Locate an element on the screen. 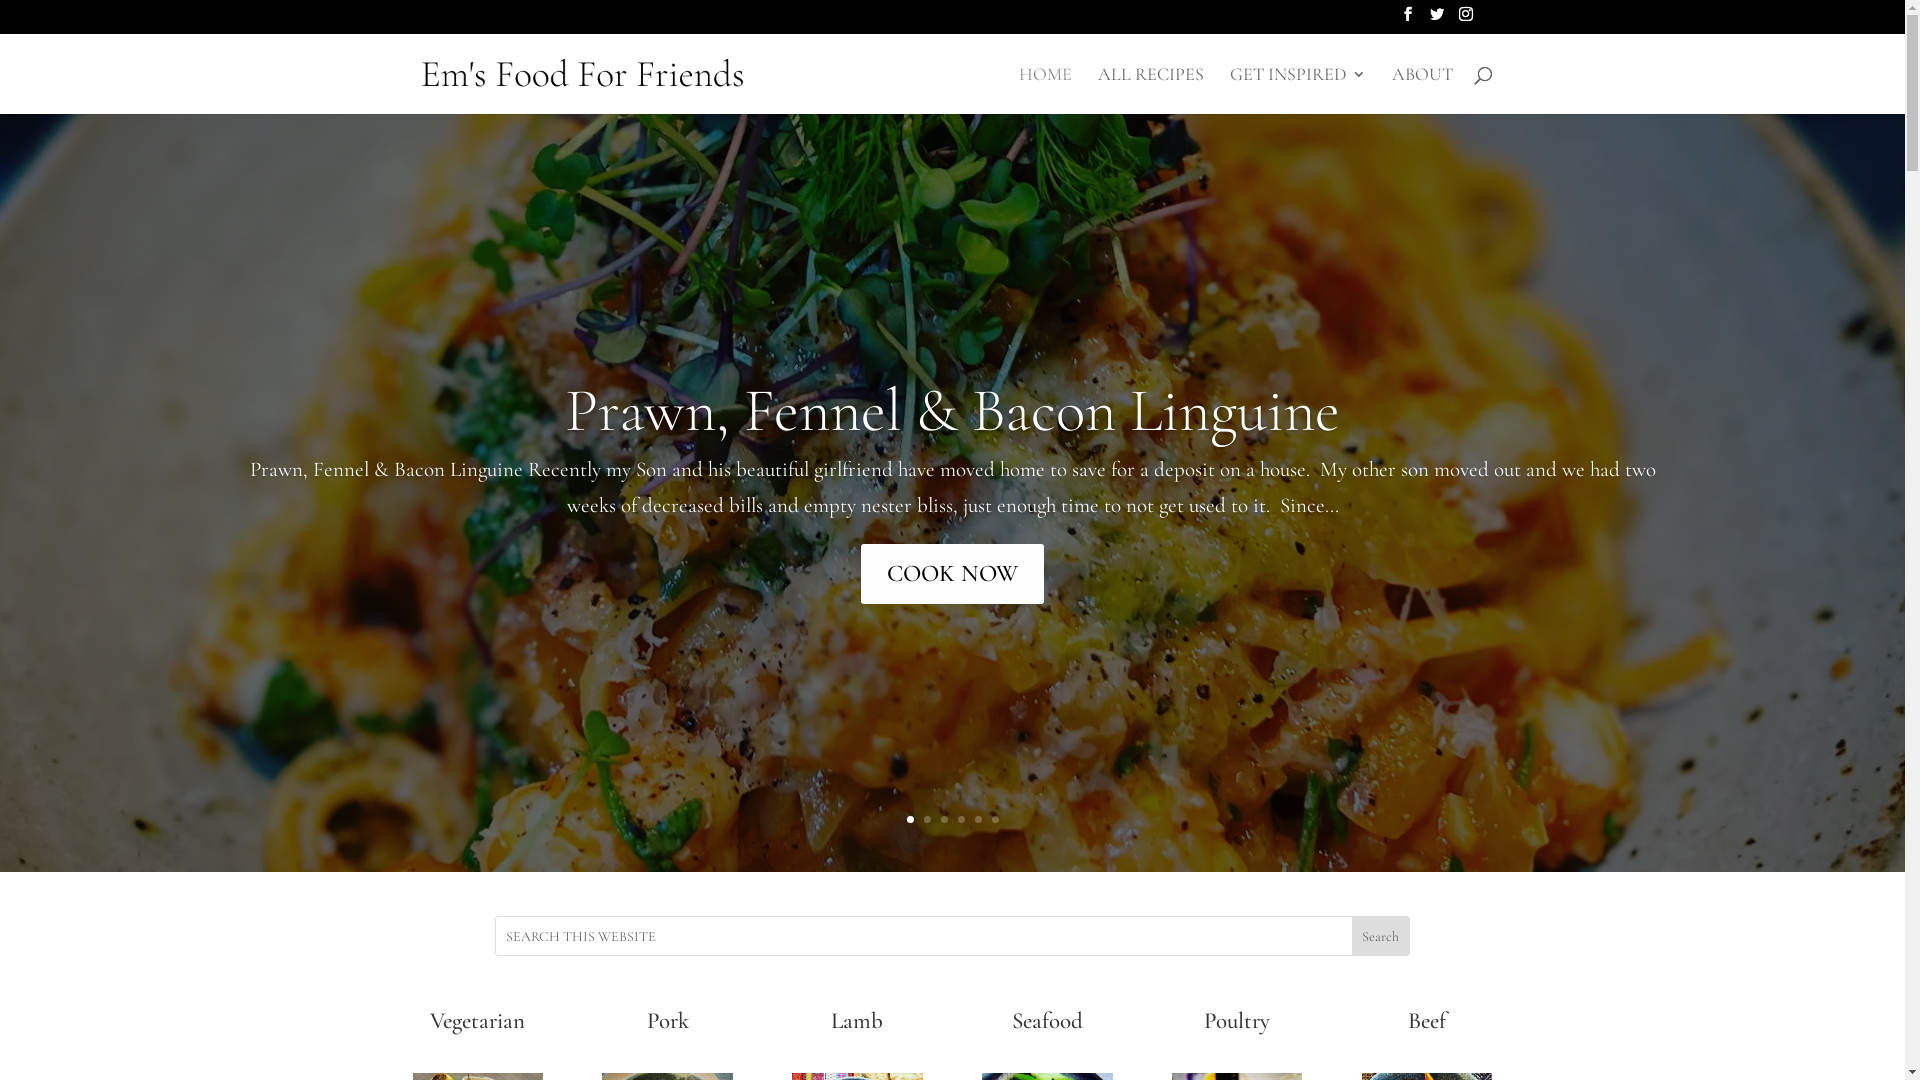 This screenshot has height=1080, width=1920. 6 is located at coordinates (995, 820).